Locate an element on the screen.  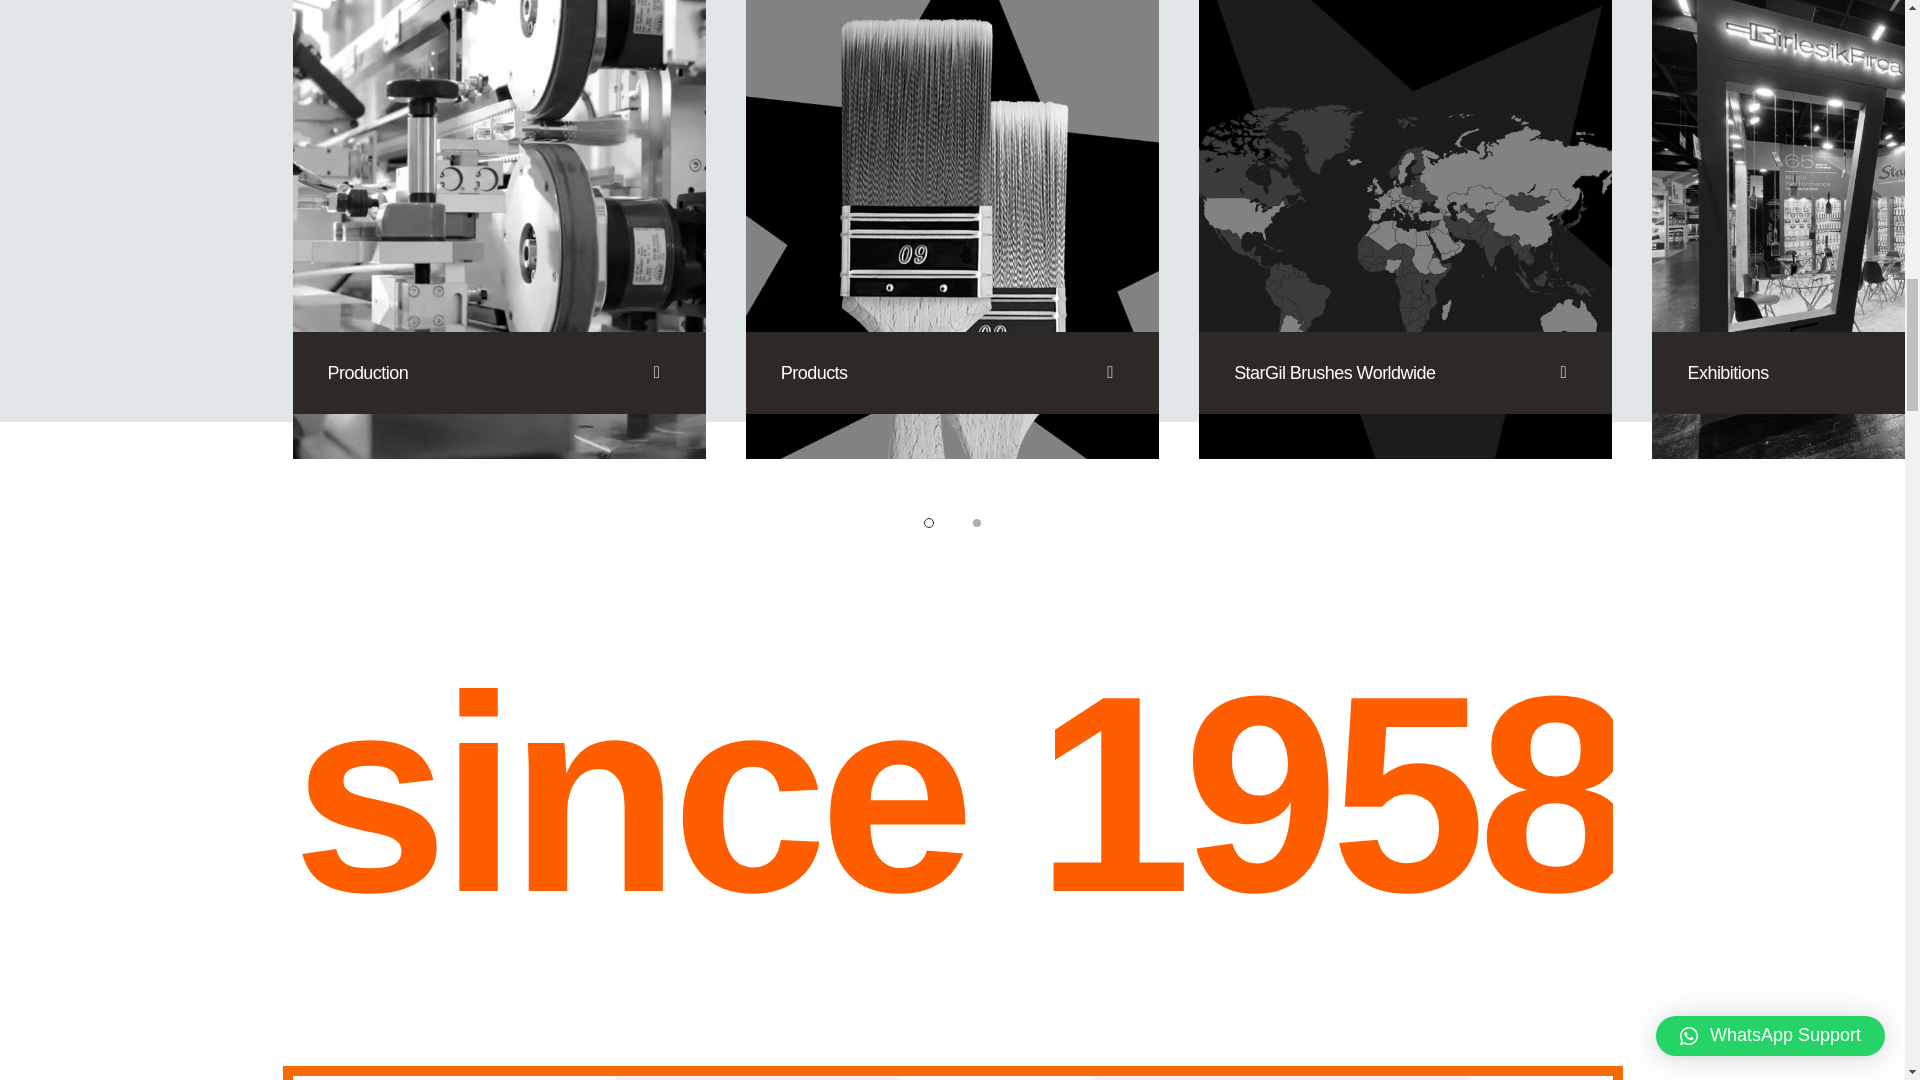
Homepage-Banners-Template12 is located at coordinates (1405, 230).